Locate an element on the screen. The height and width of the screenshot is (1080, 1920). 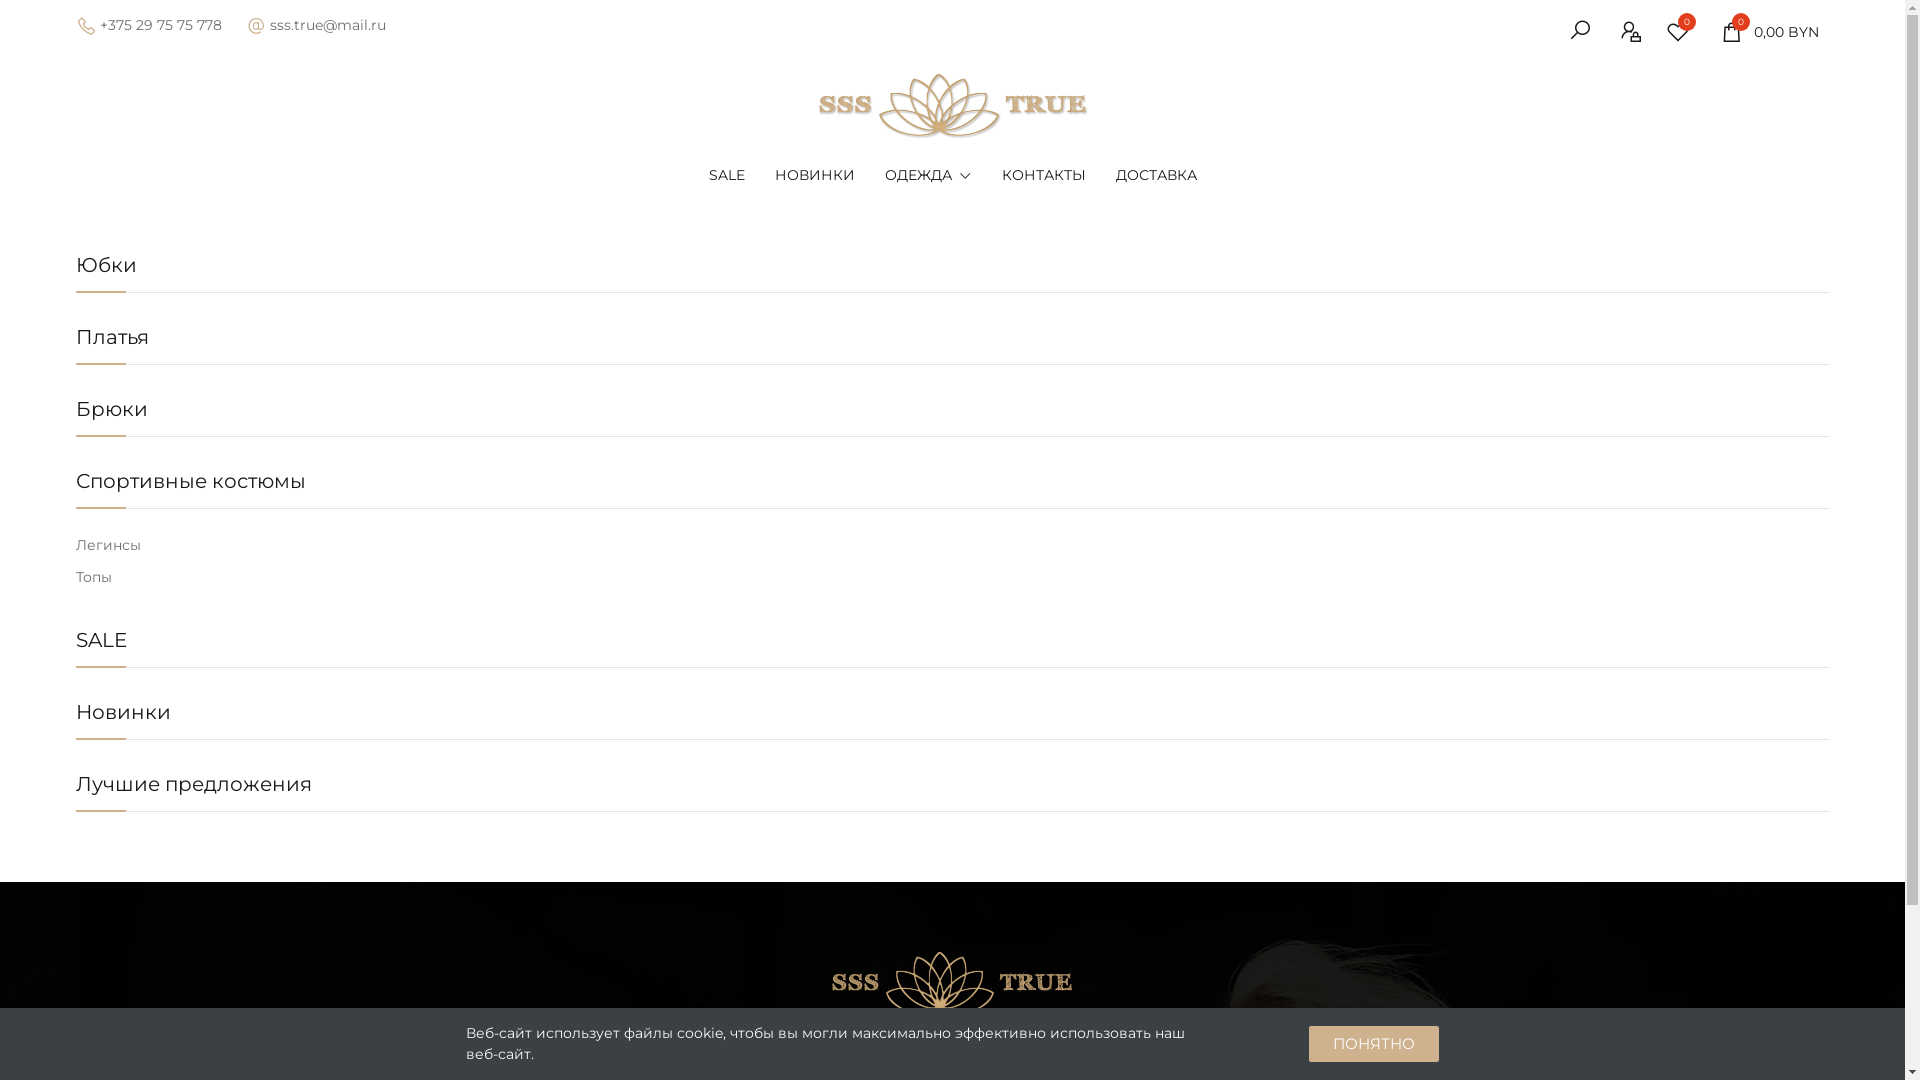
0 is located at coordinates (1683, 32).